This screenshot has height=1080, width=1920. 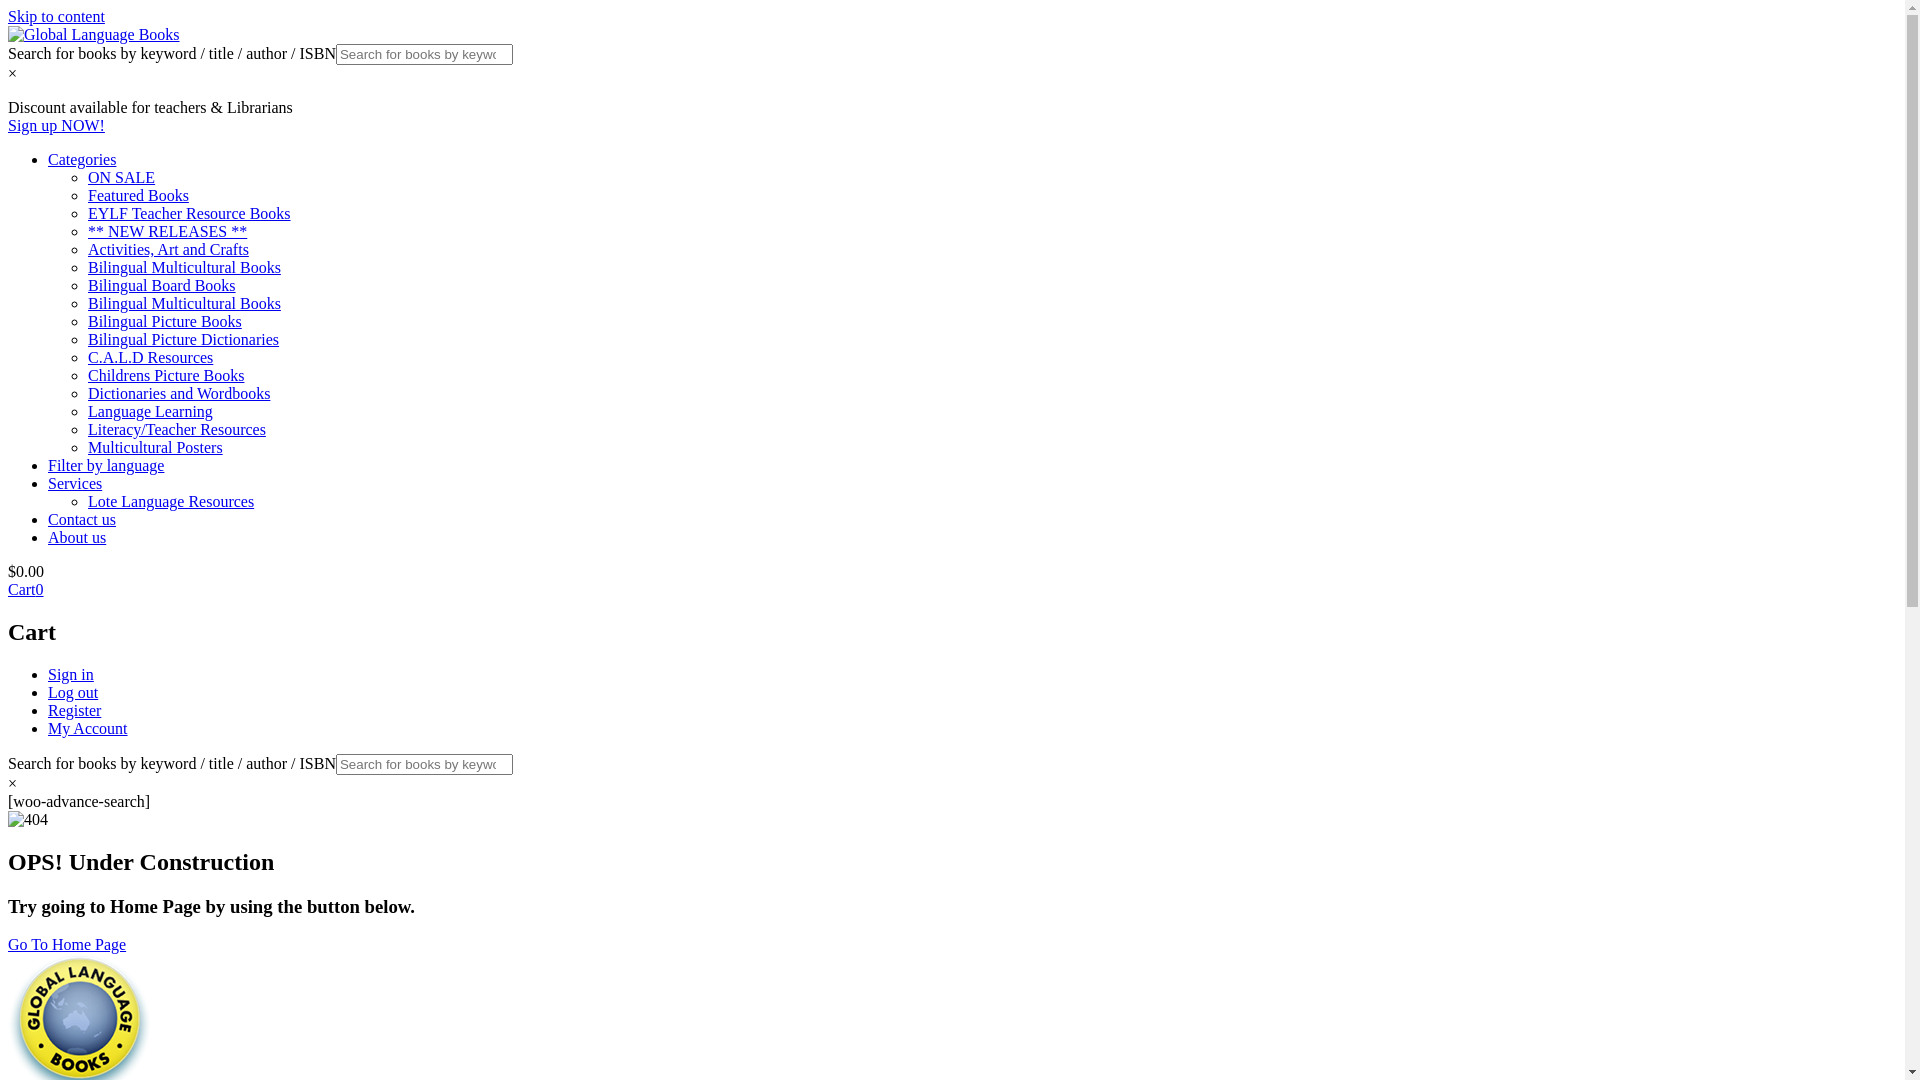 What do you see at coordinates (162, 286) in the screenshot?
I see `Bilingual Board Books` at bounding box center [162, 286].